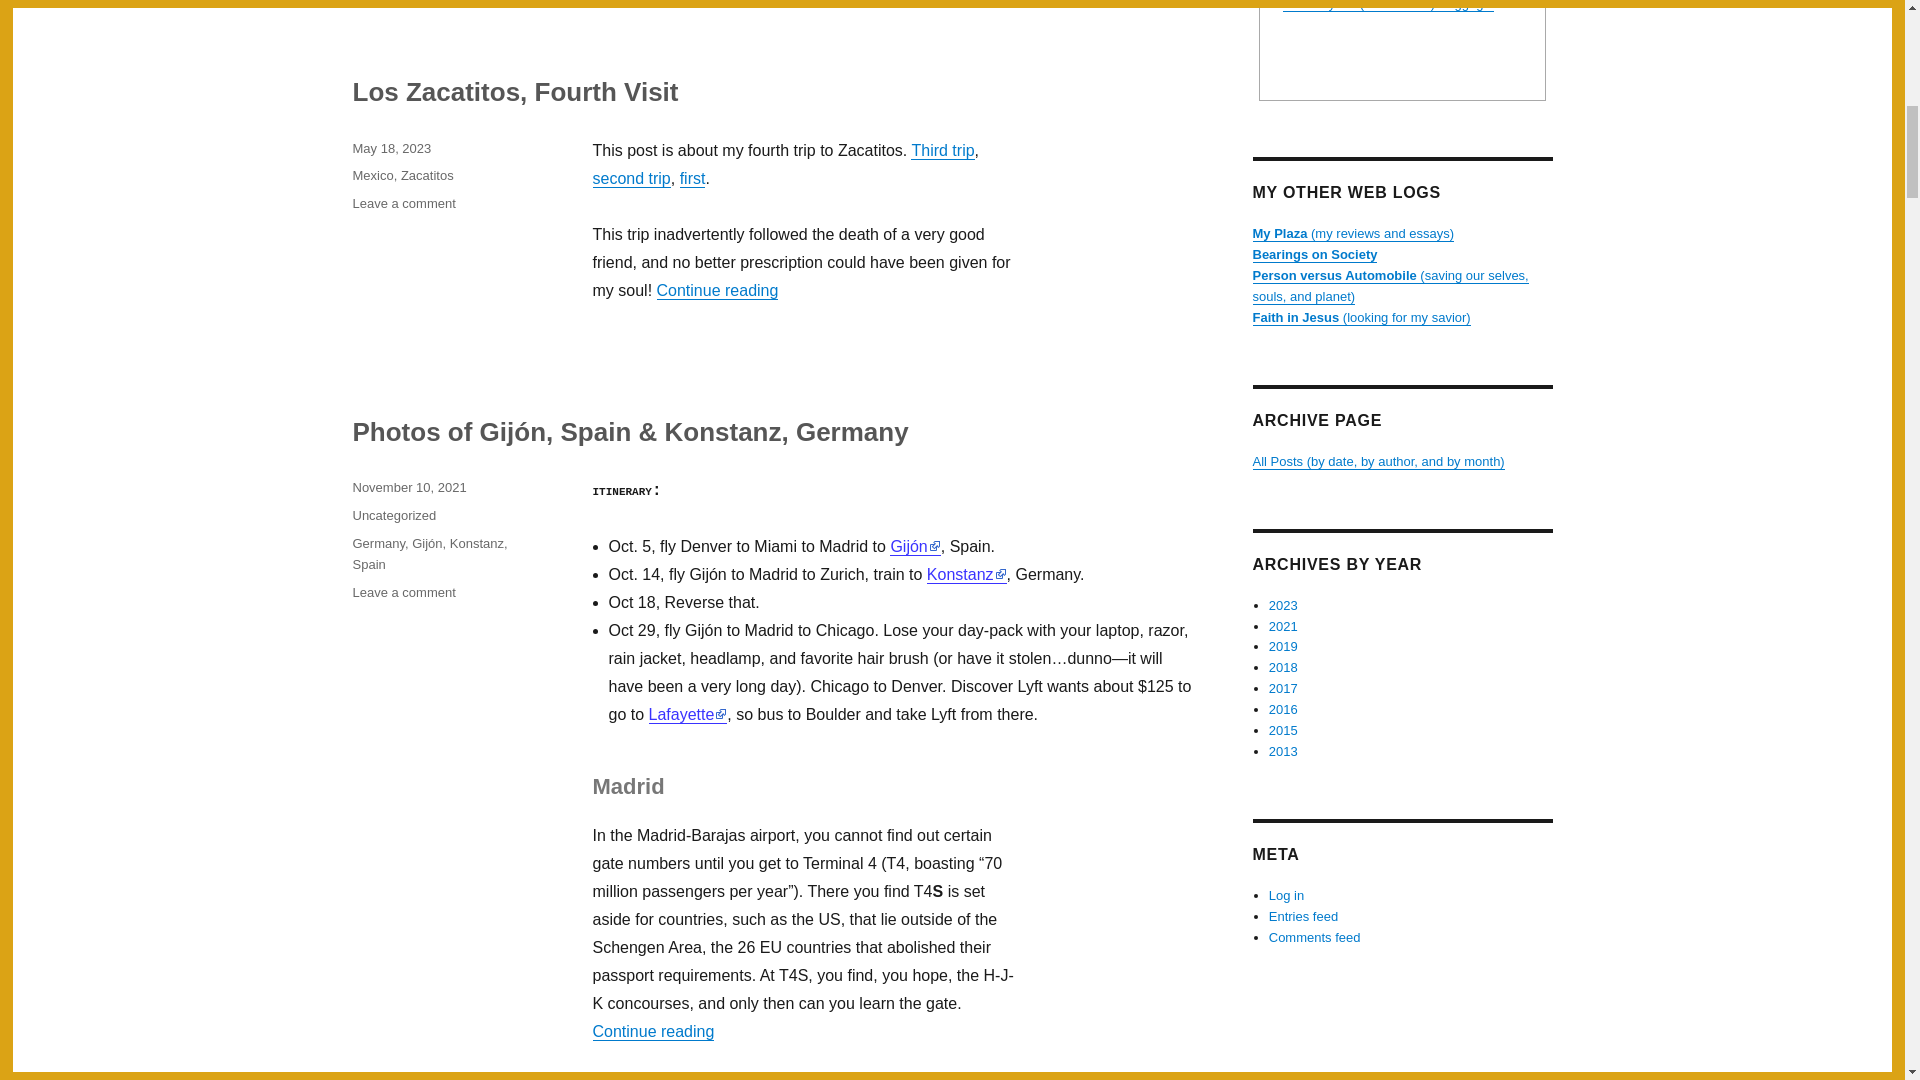 Image resolution: width=1920 pixels, height=1080 pixels. Describe the element at coordinates (476, 542) in the screenshot. I see `Zacatitos` at that location.